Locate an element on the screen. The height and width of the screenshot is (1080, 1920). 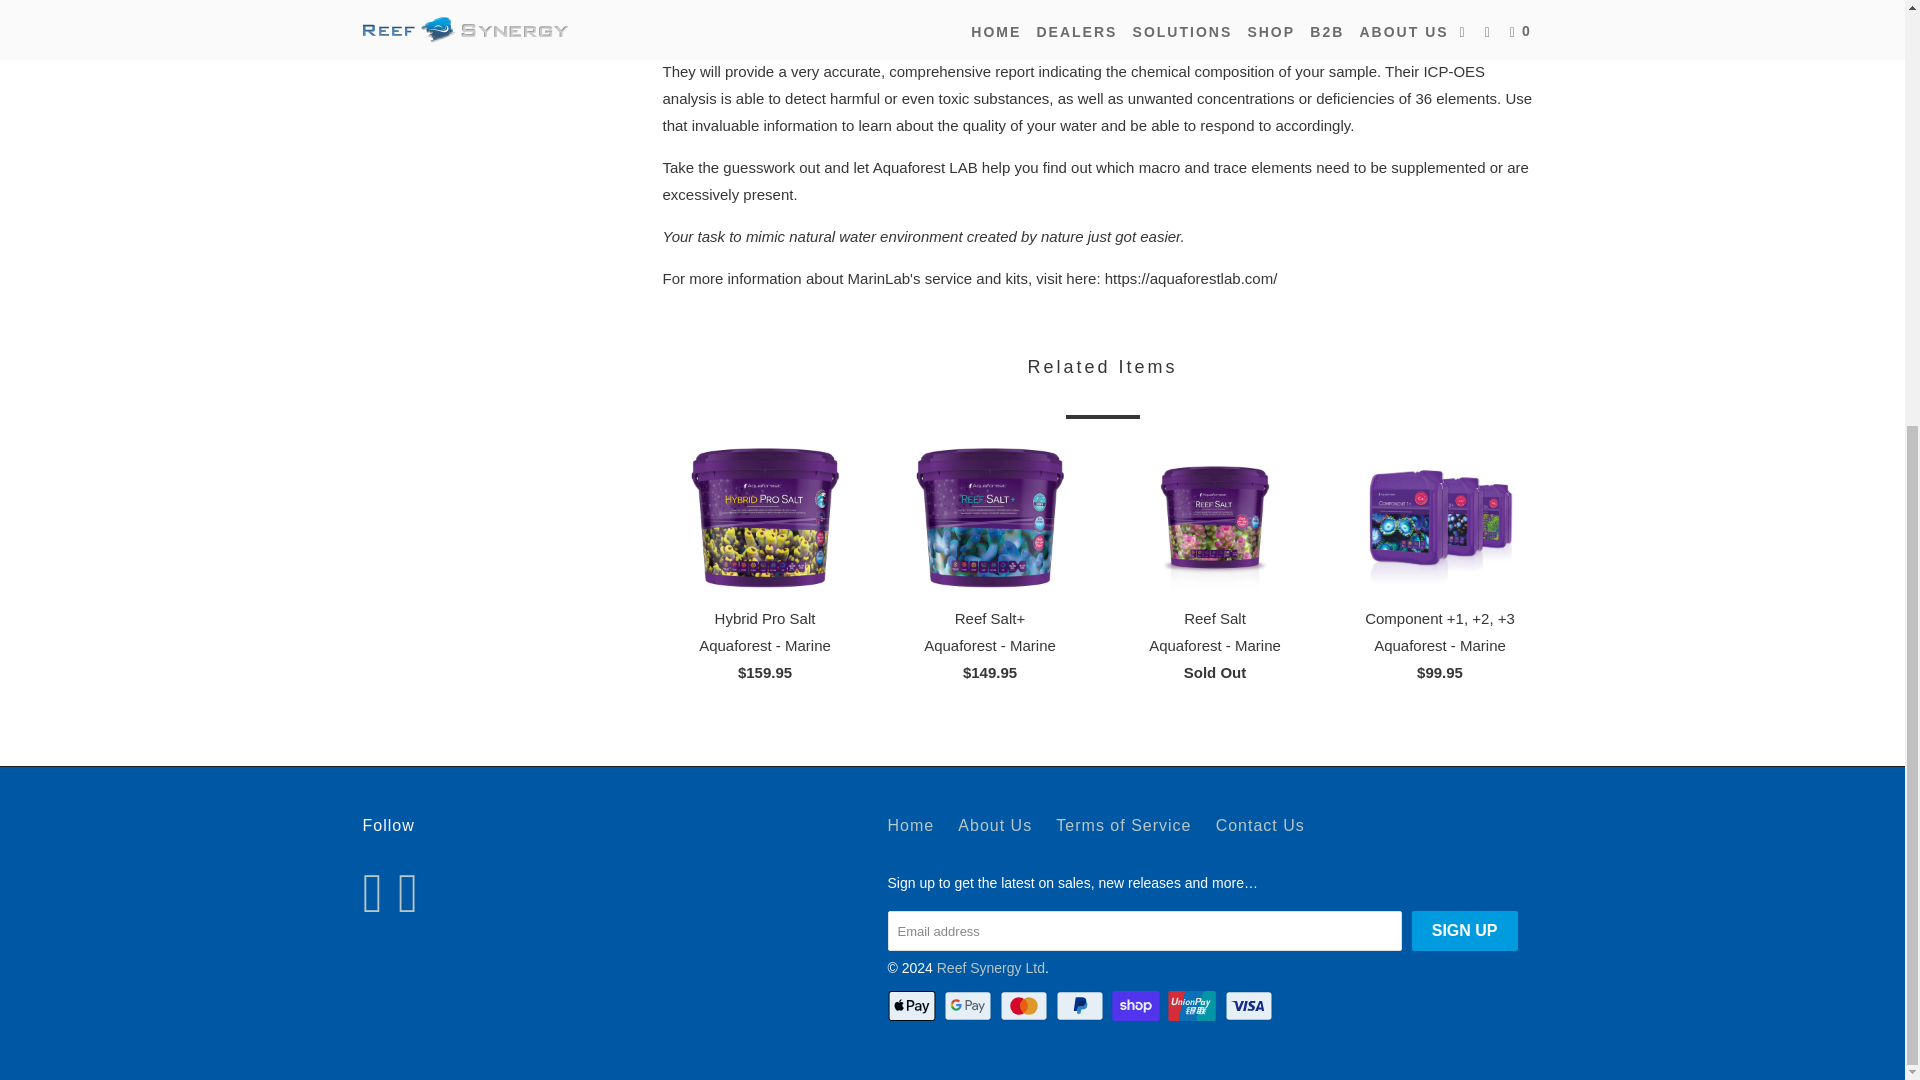
PayPal is located at coordinates (1082, 1006).